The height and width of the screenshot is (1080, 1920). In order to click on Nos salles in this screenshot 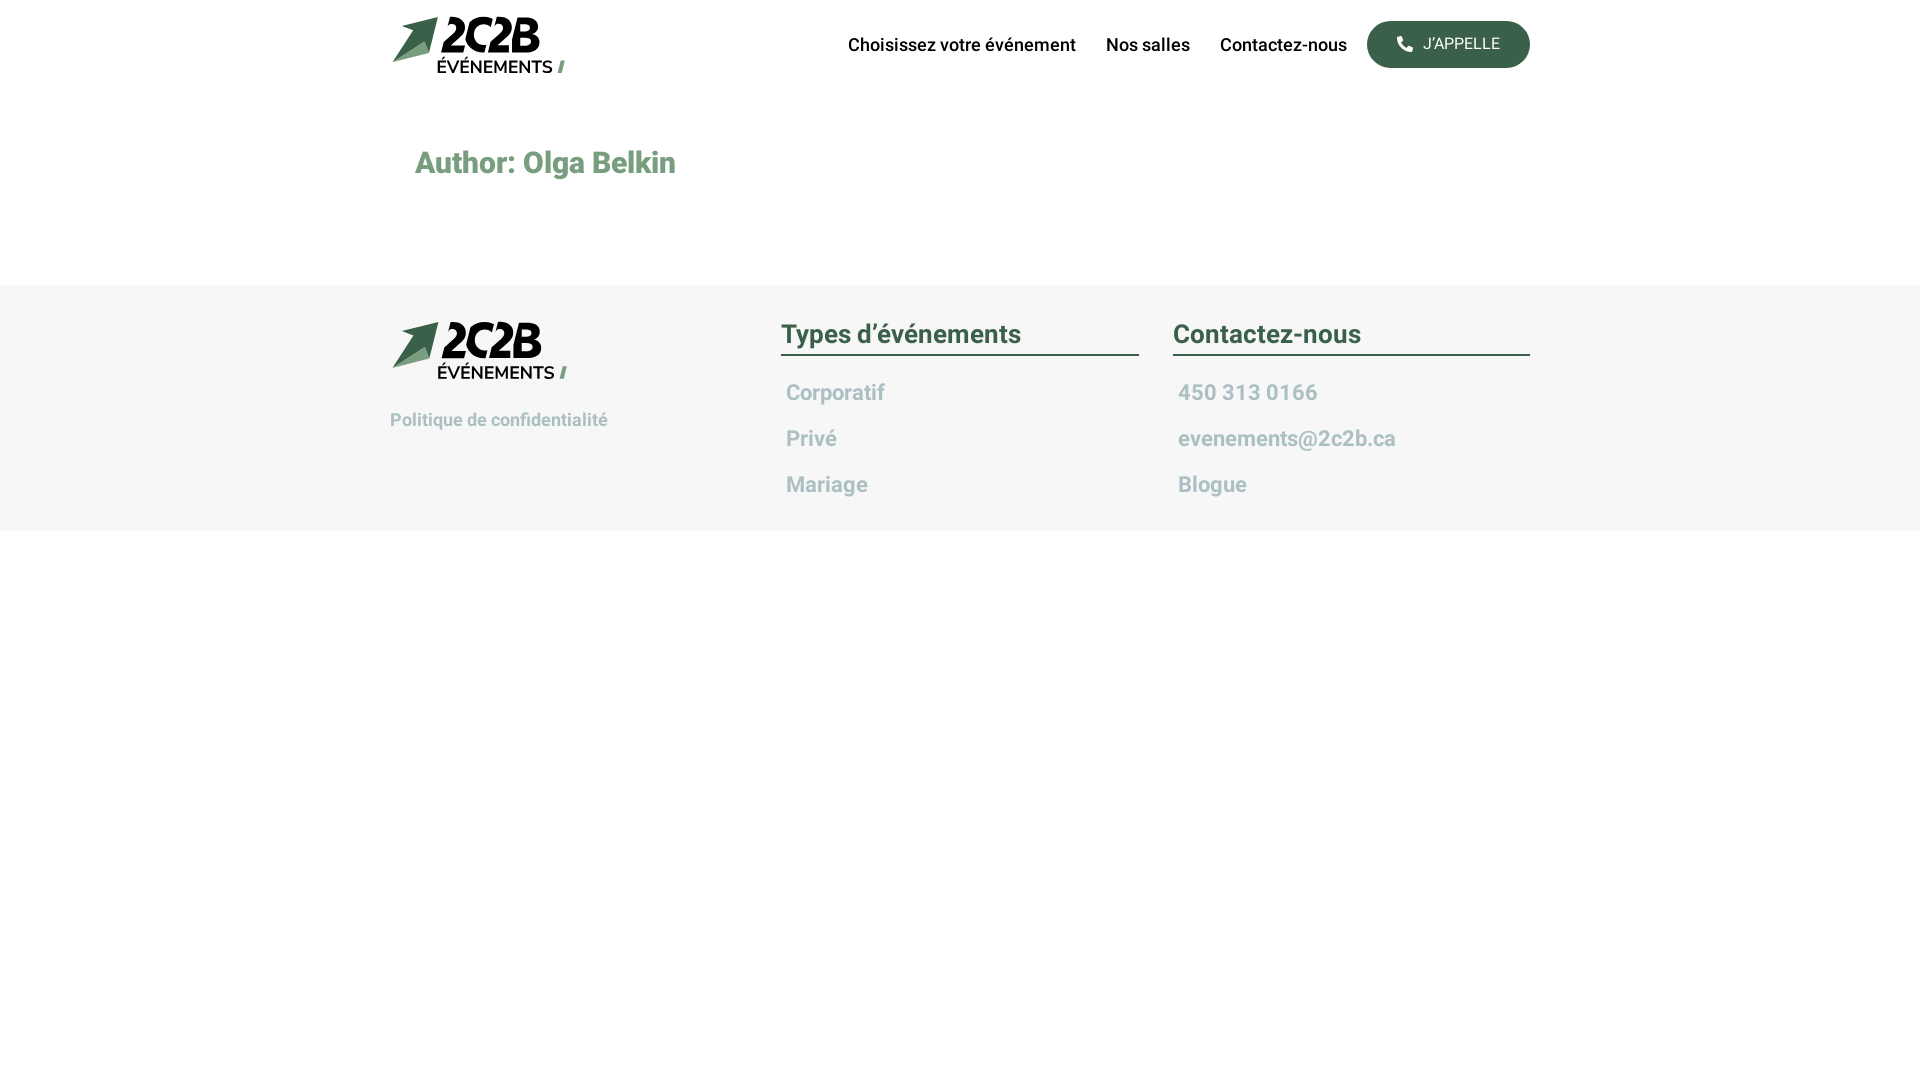, I will do `click(1148, 45)`.